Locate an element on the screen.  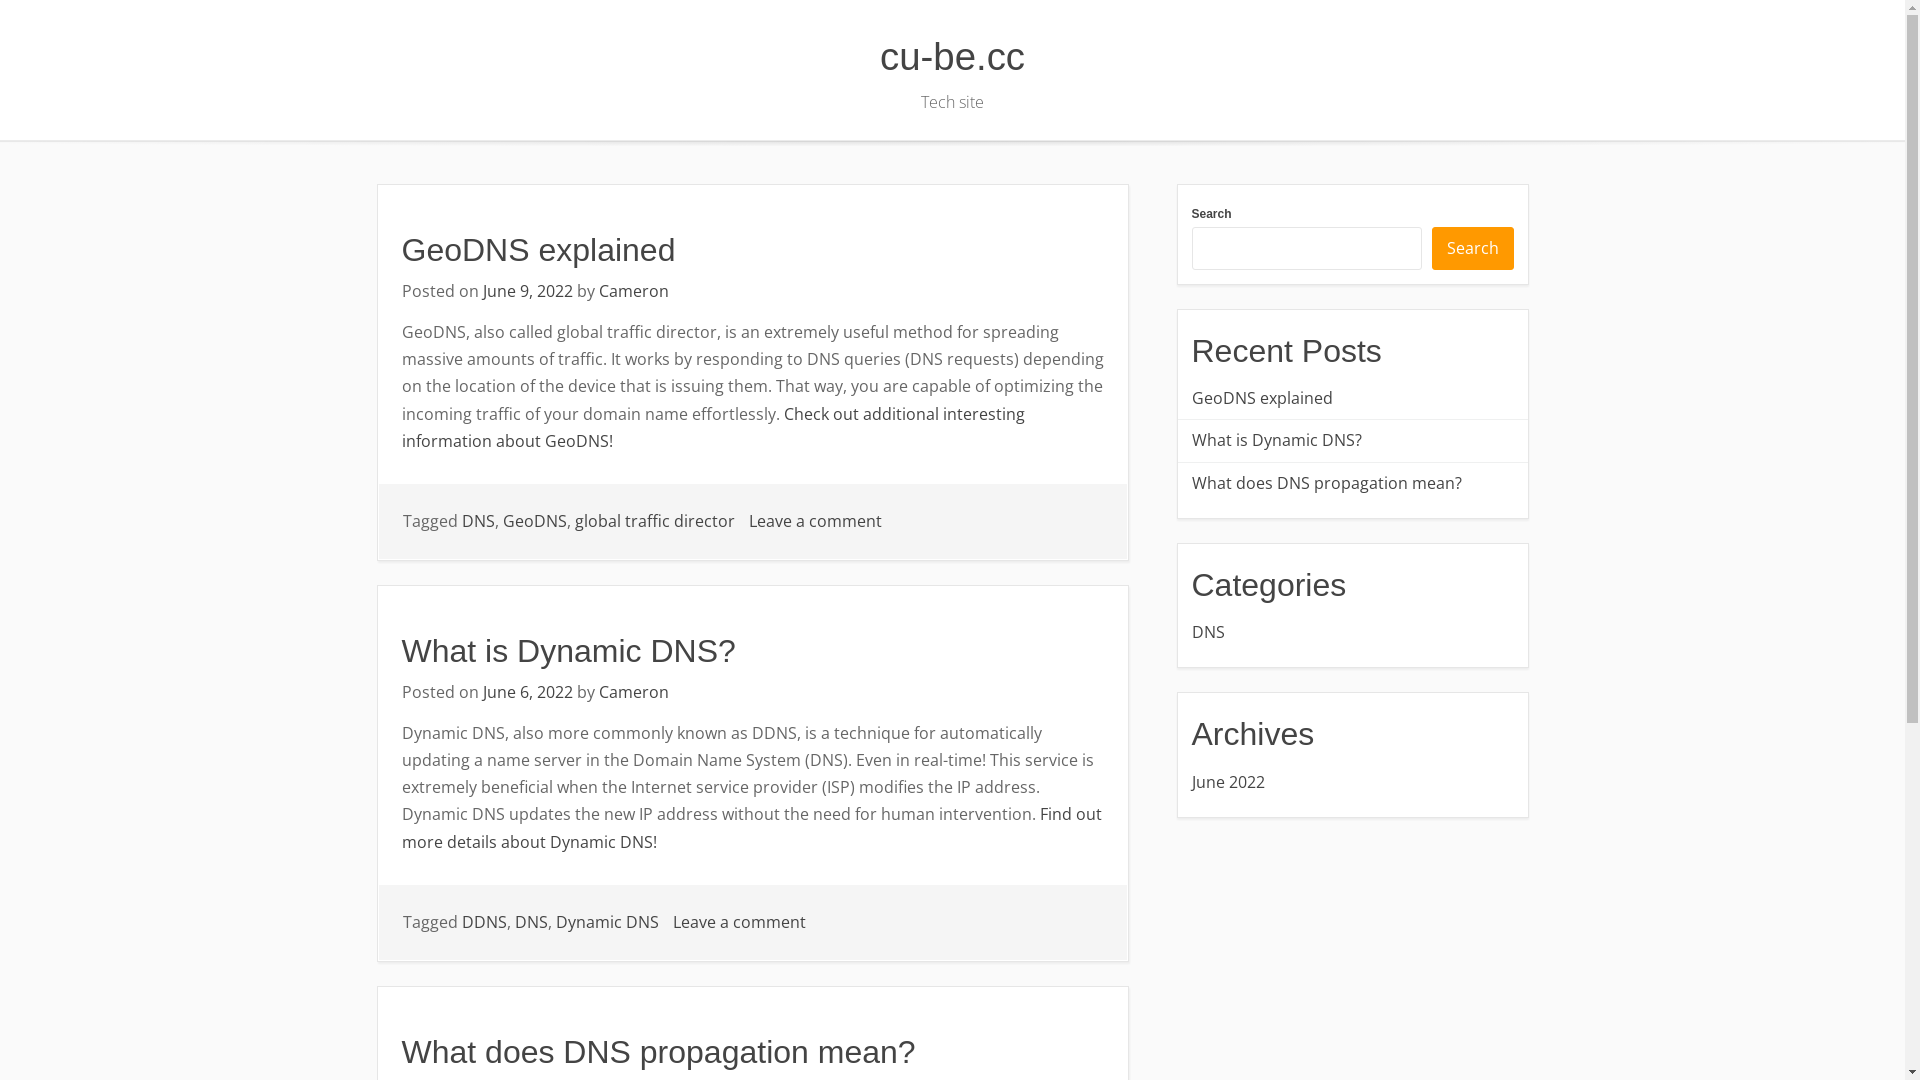
June 6, 2022 is located at coordinates (527, 692).